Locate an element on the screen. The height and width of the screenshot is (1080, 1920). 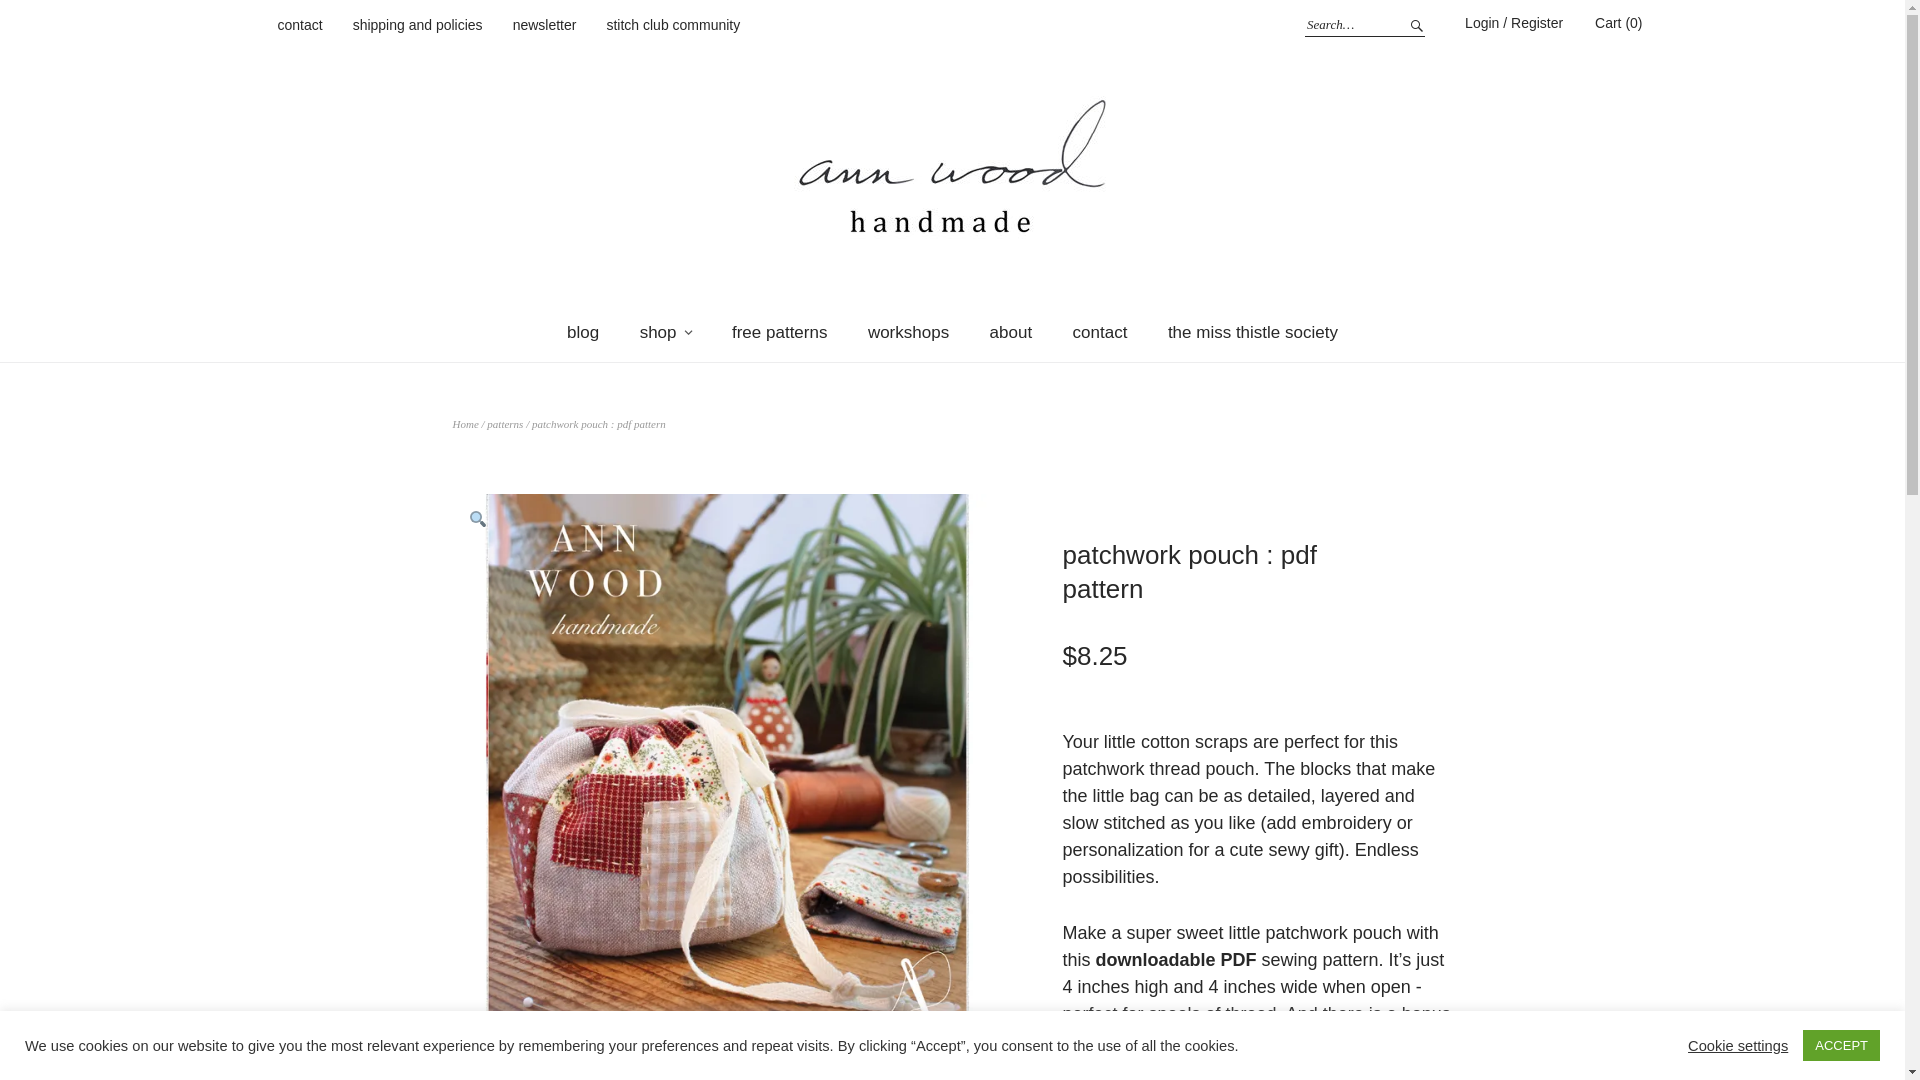
free patterns is located at coordinates (779, 332).